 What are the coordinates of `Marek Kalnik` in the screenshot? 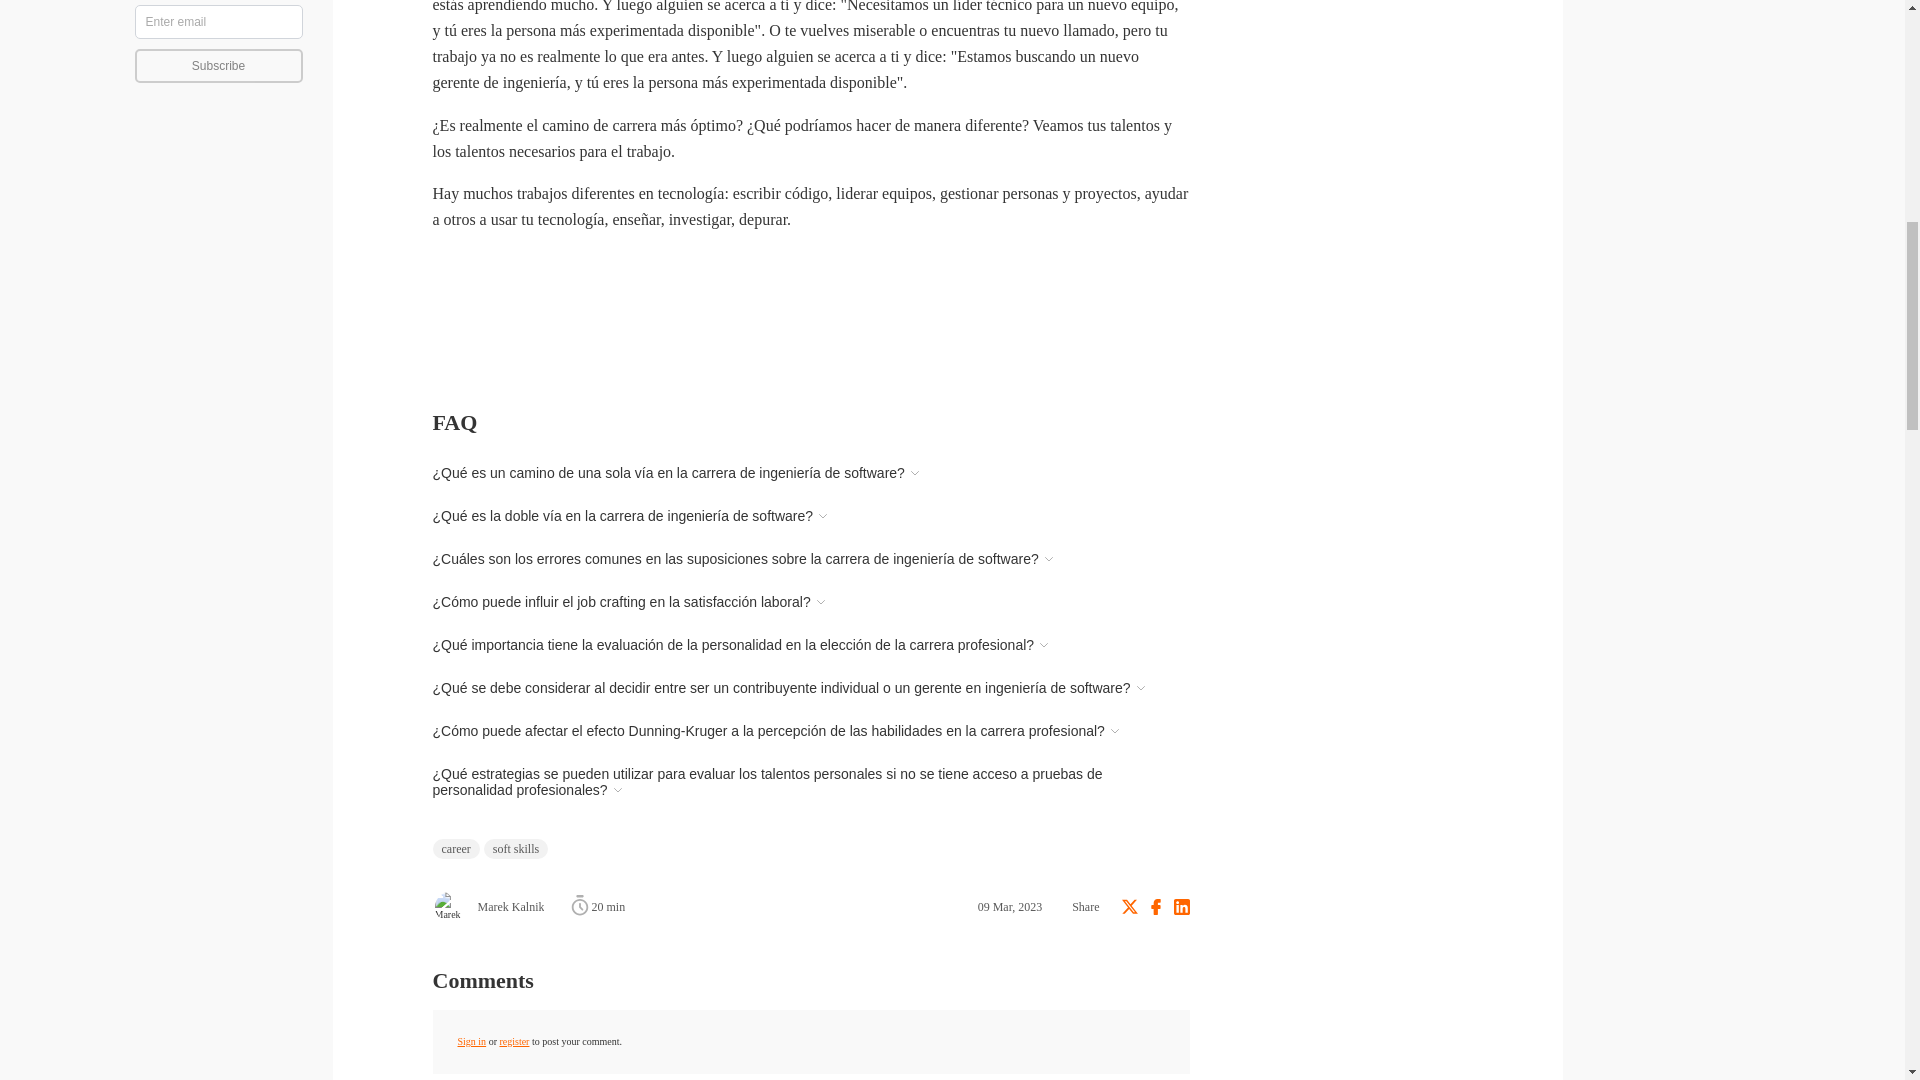 It's located at (488, 906).